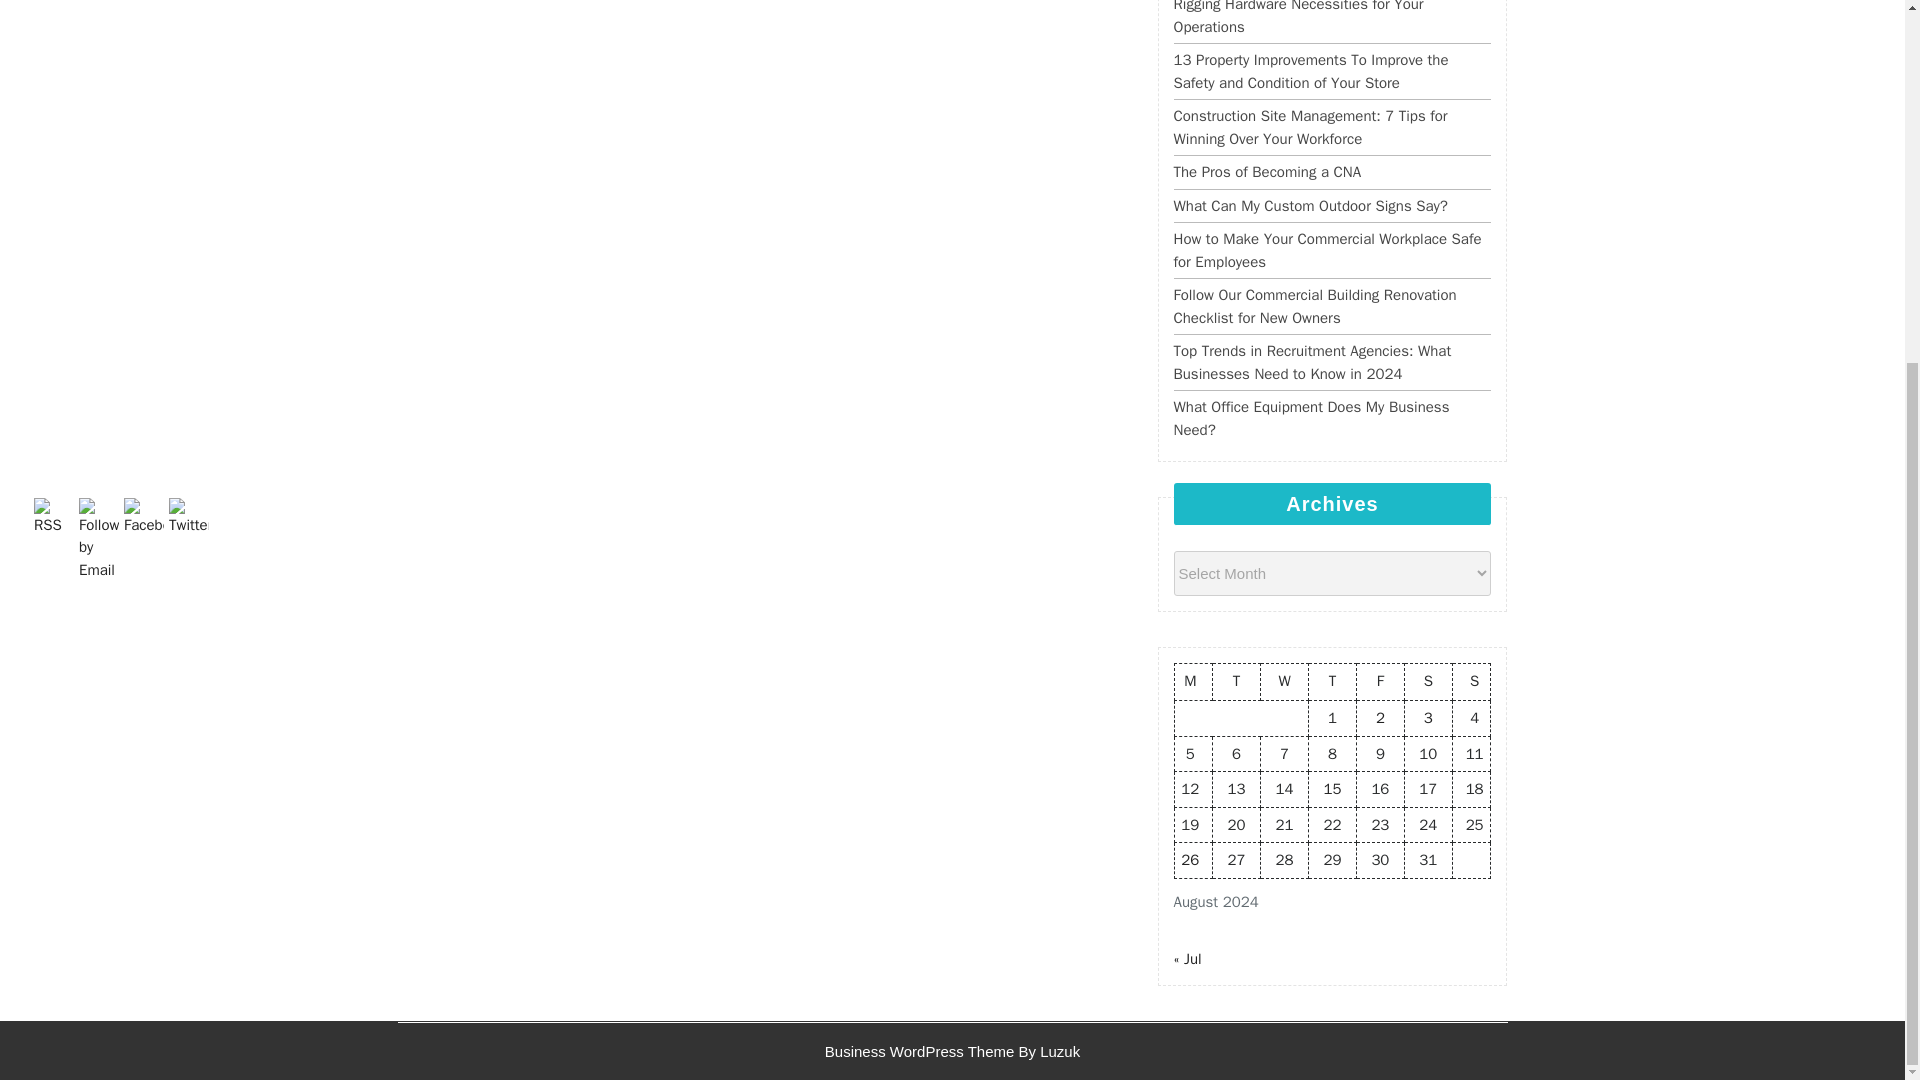  Describe the element at coordinates (1311, 418) in the screenshot. I see `What Office Equipment Does My Business Need?` at that location.